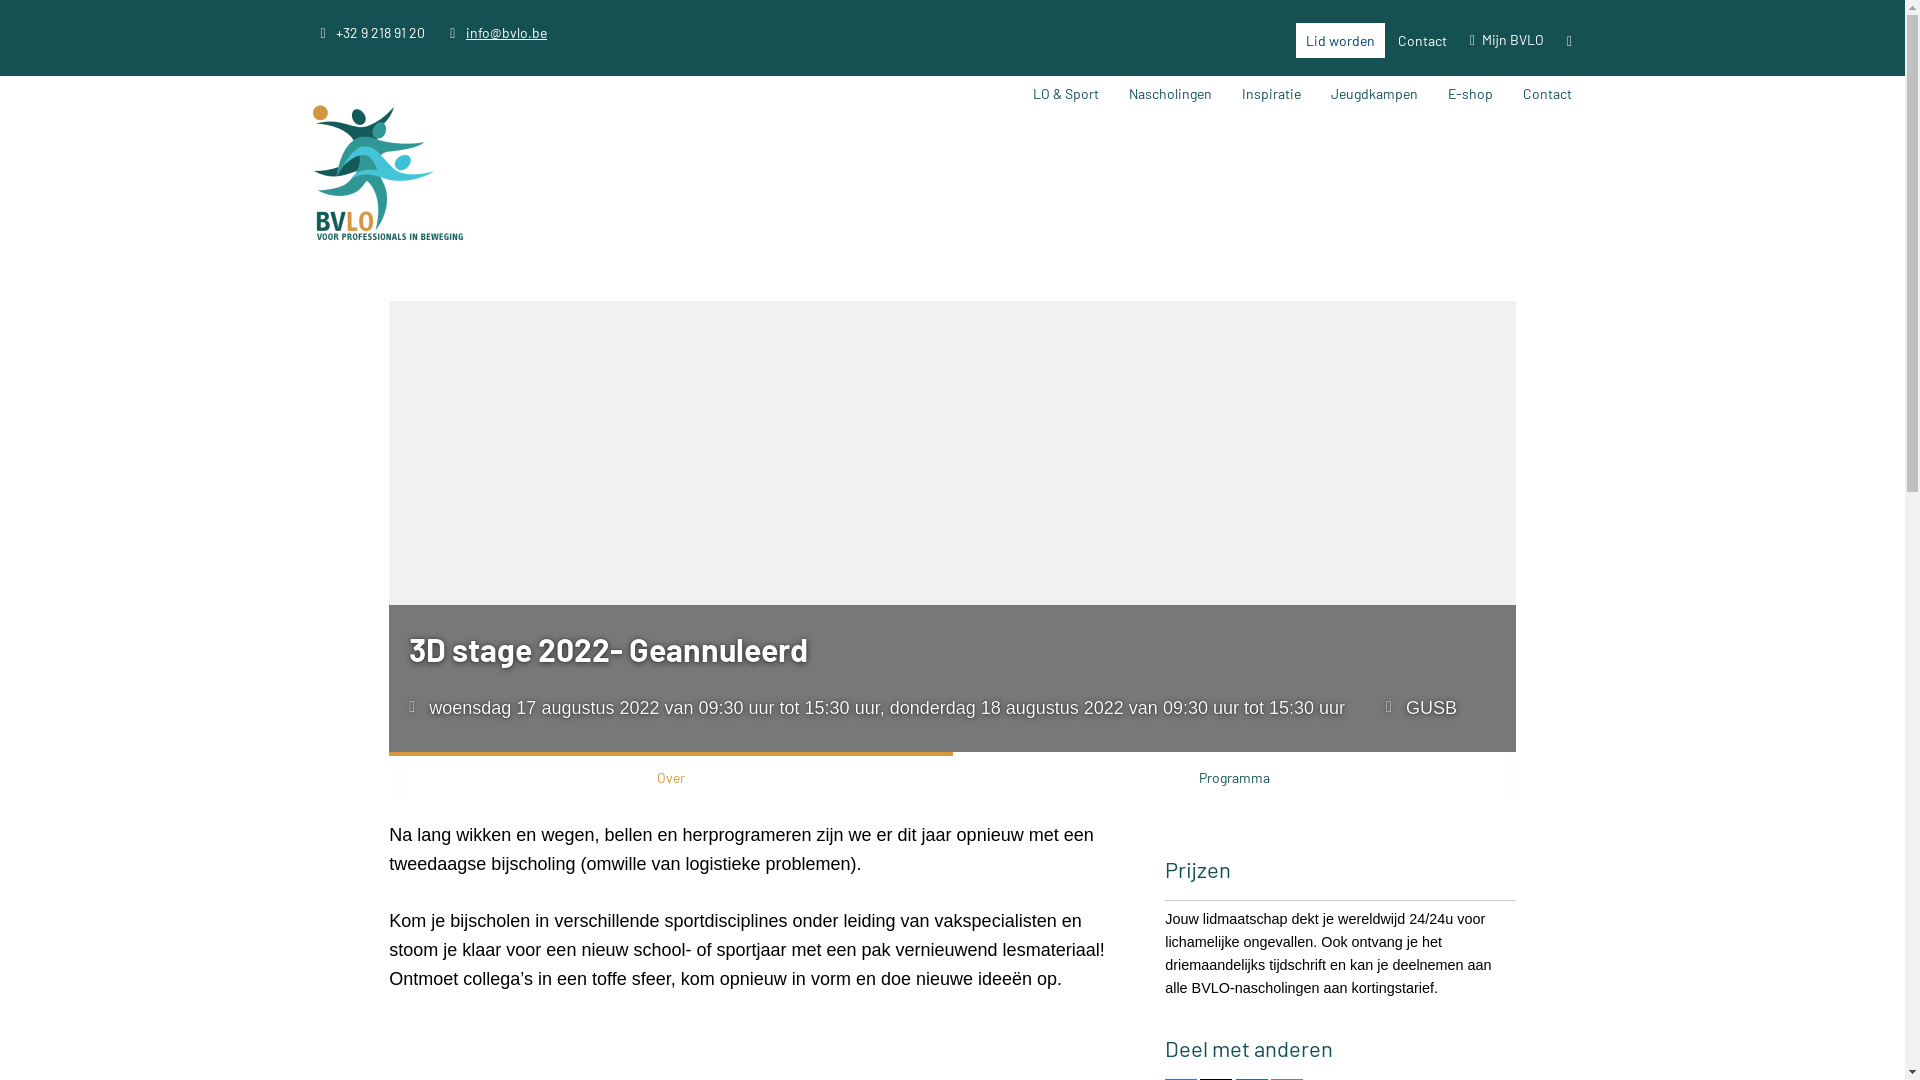  I want to click on Lid worden, so click(1340, 40).